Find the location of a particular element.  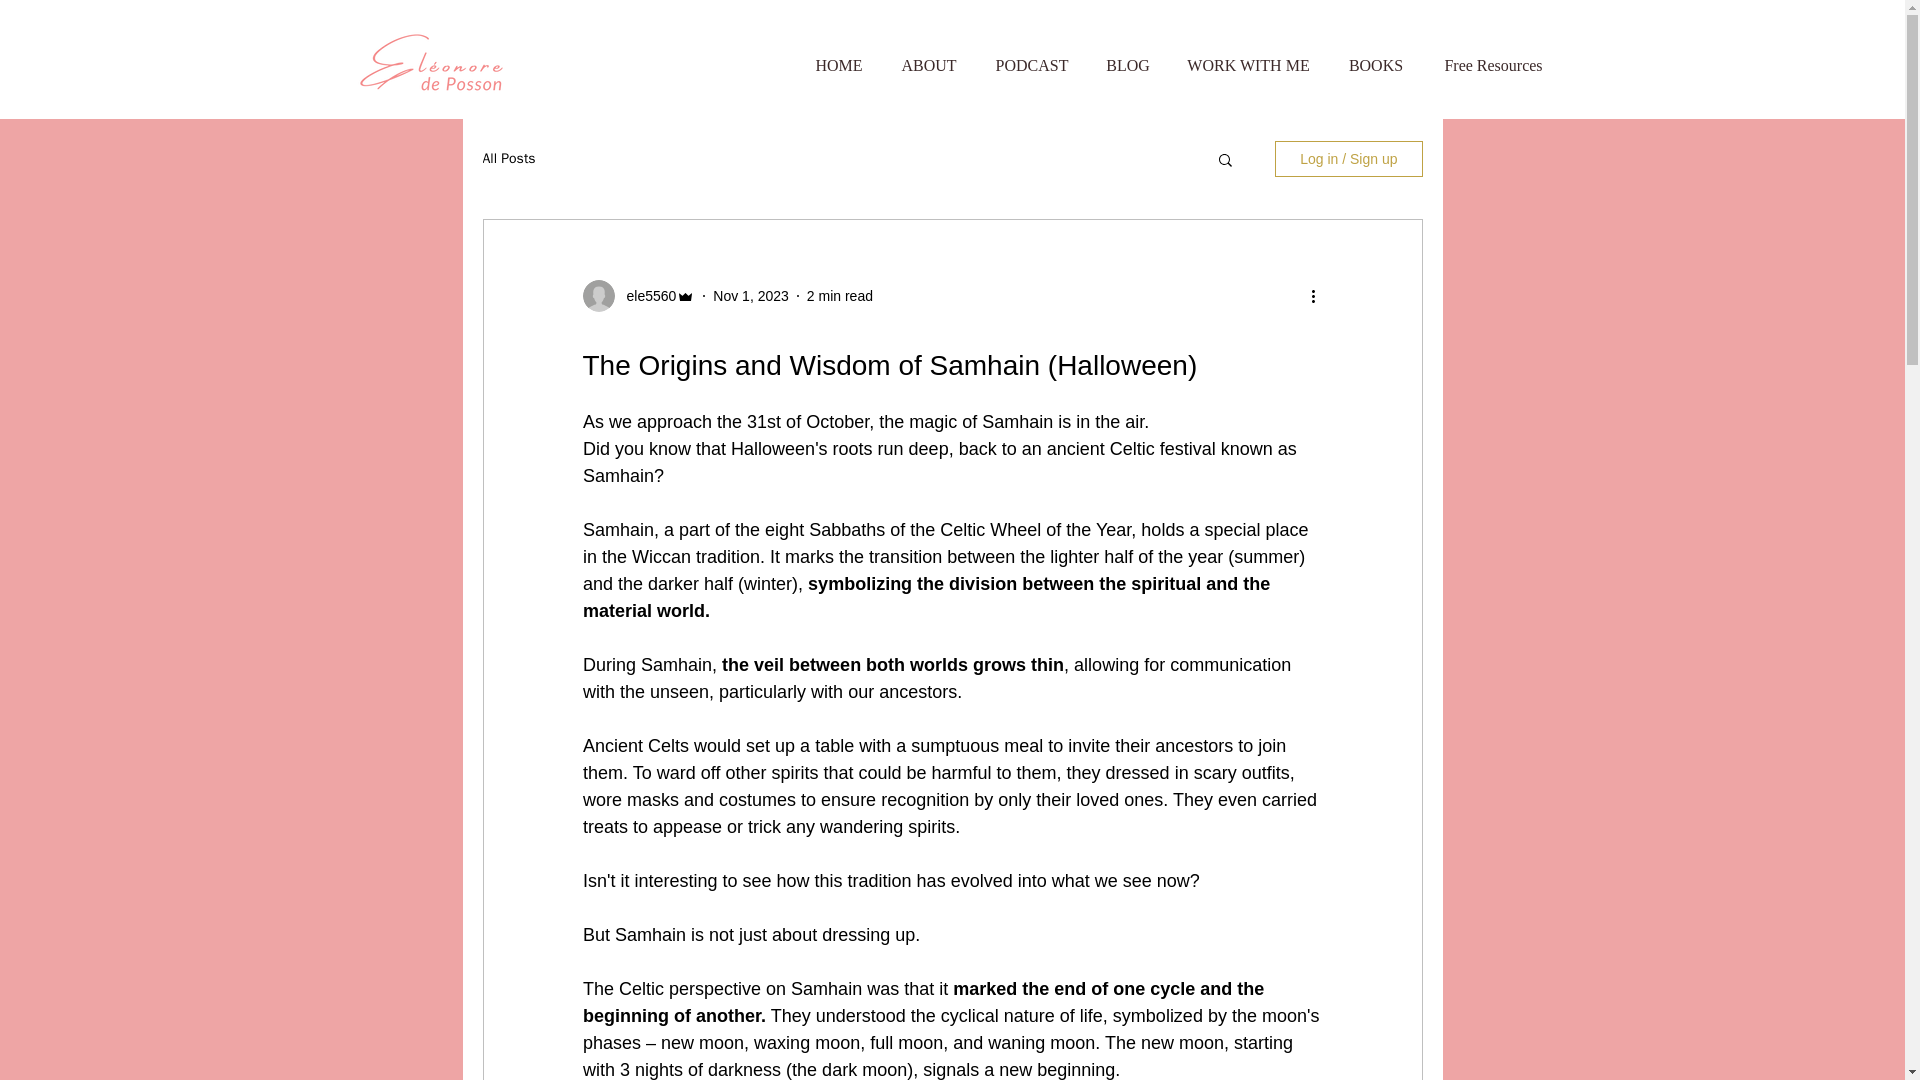

ele5560 is located at coordinates (644, 296).